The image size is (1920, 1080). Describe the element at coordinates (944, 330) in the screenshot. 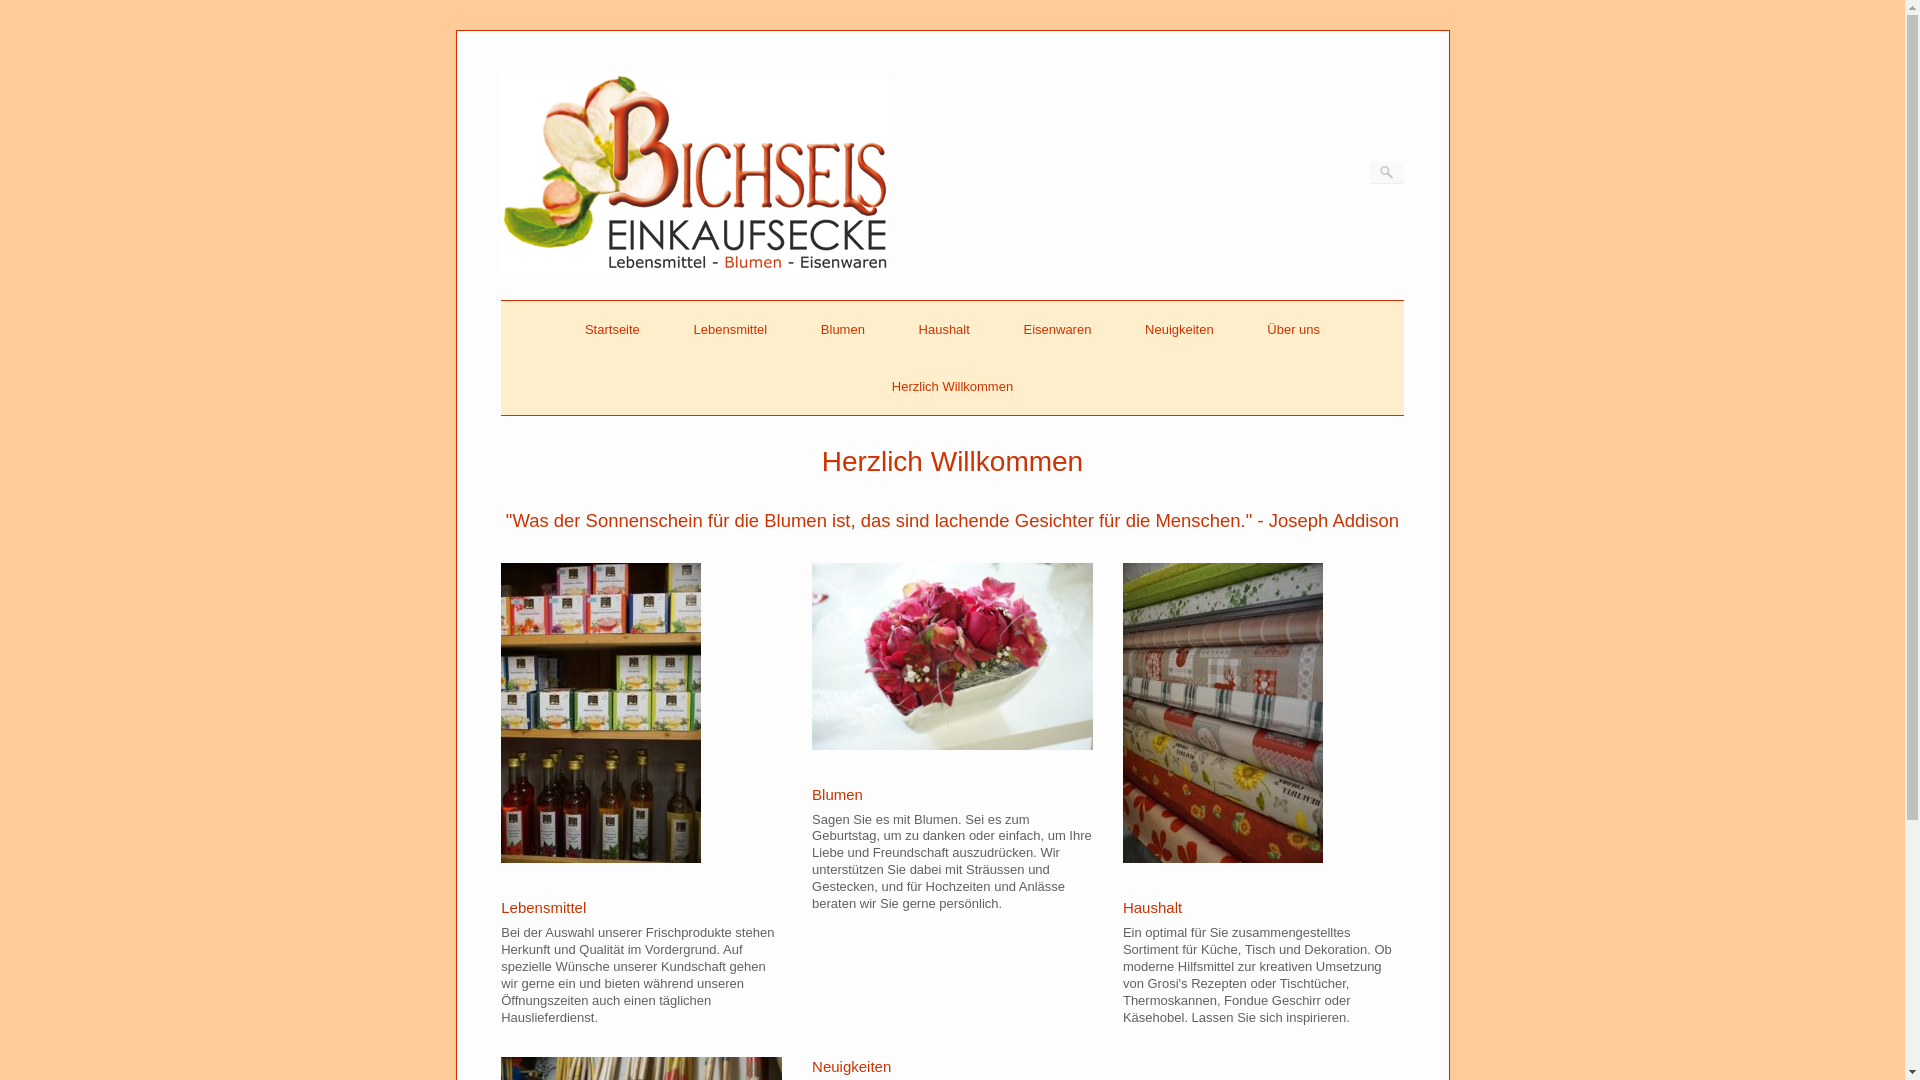

I see `Haushalt` at that location.